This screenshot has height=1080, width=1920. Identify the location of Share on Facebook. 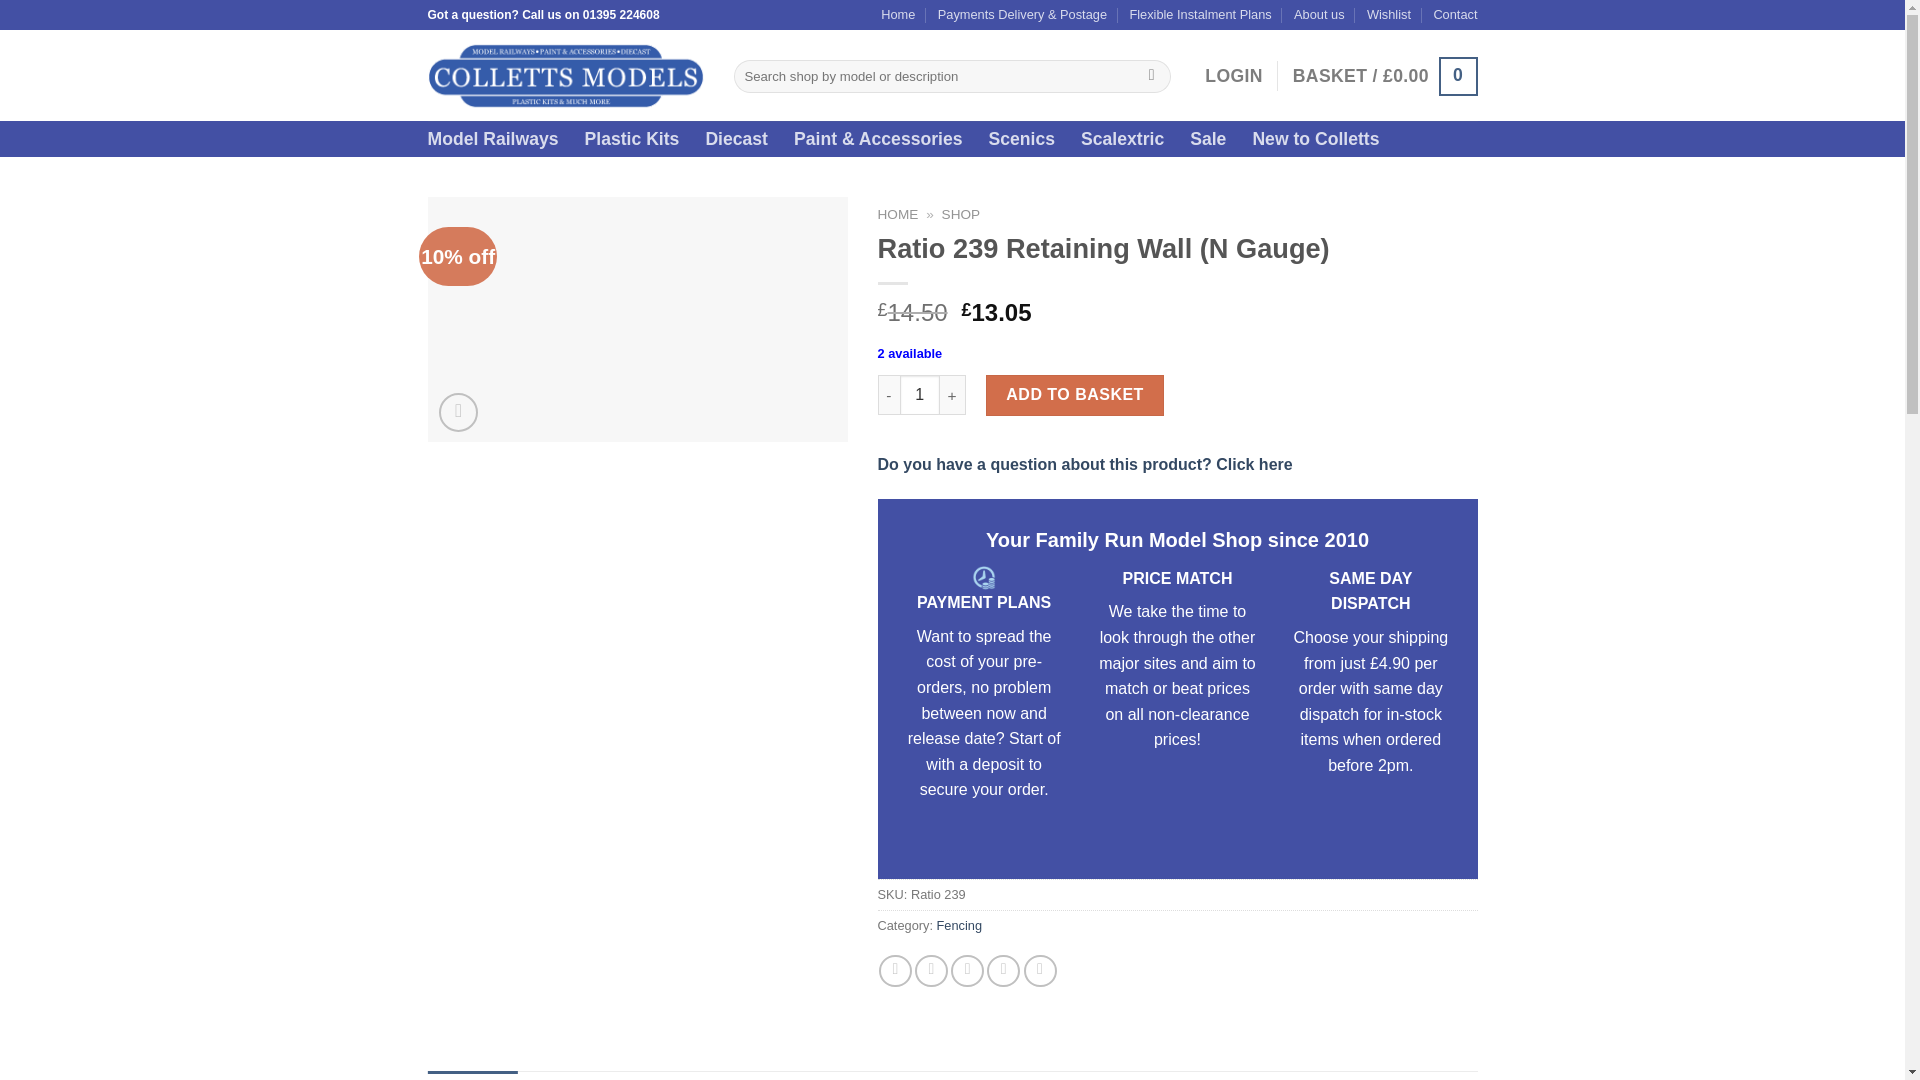
(896, 970).